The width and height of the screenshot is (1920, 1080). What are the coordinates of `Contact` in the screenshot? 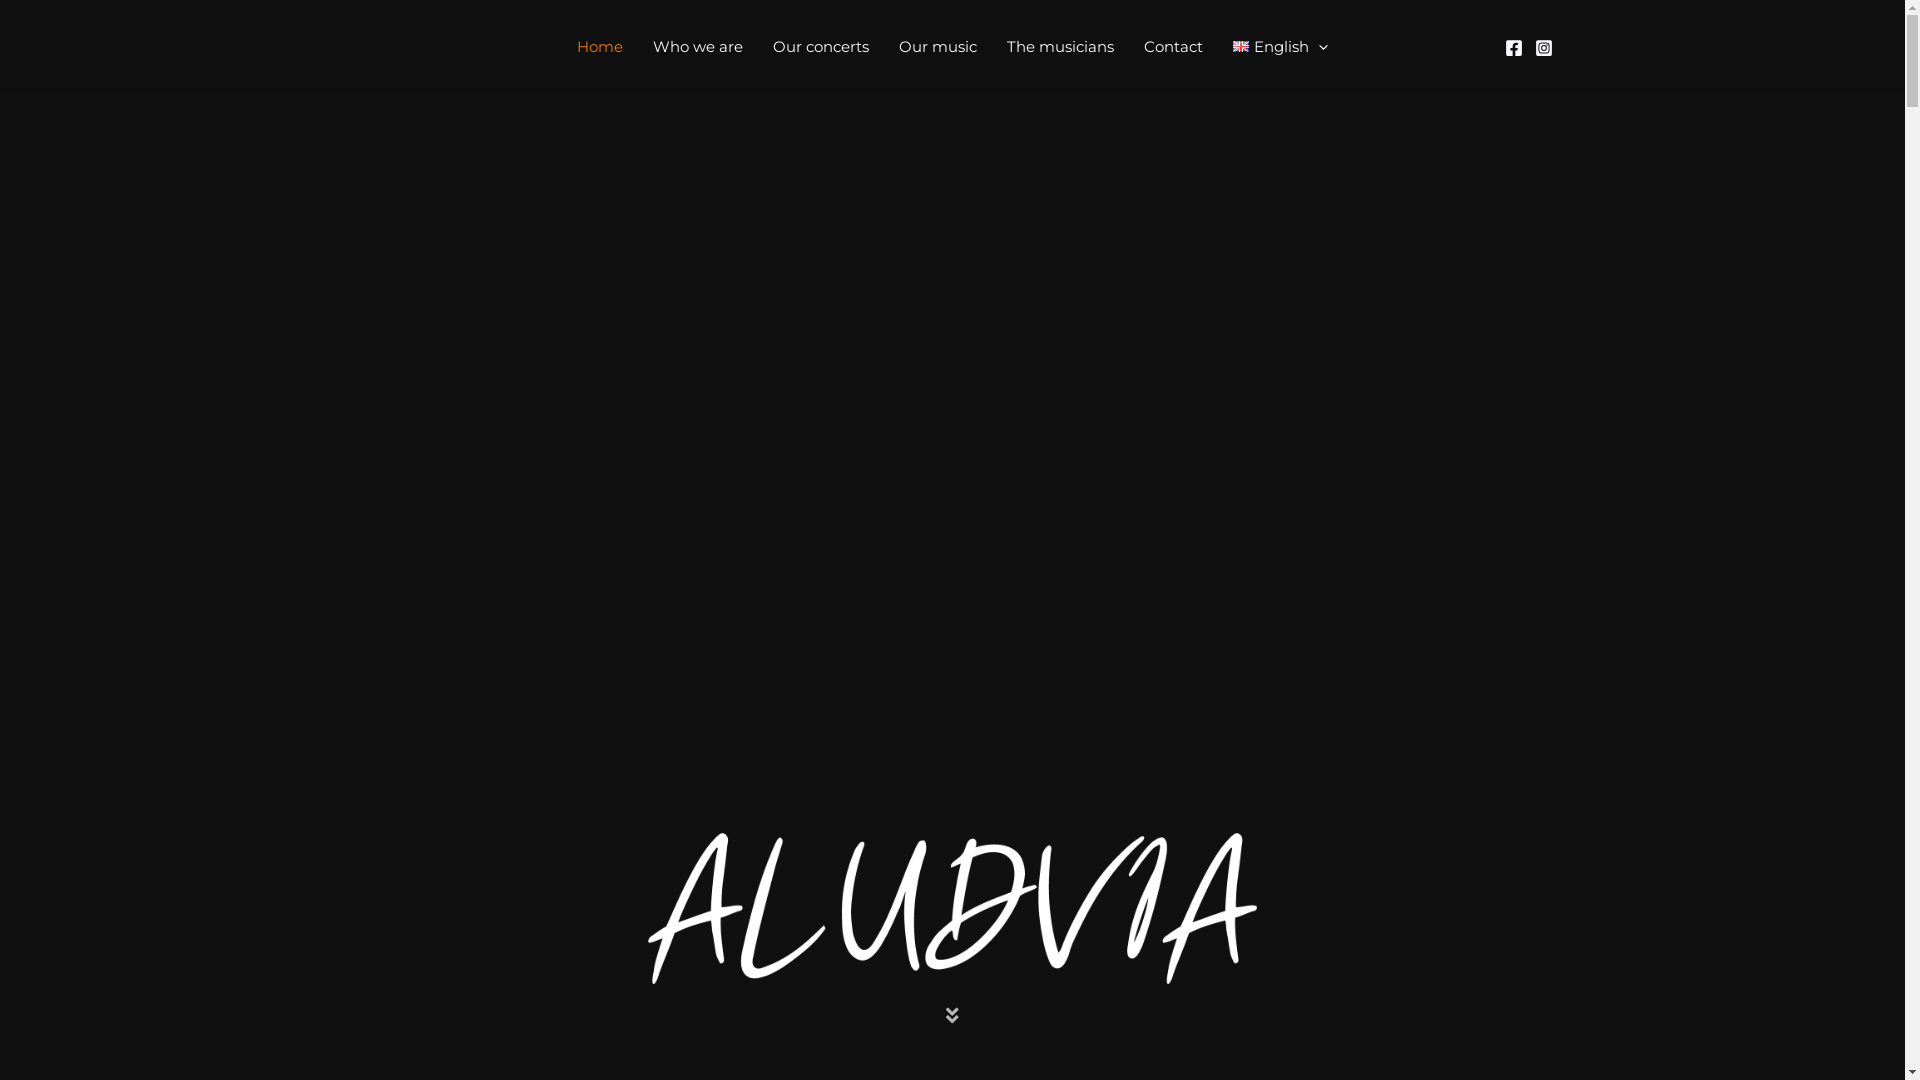 It's located at (1174, 46).